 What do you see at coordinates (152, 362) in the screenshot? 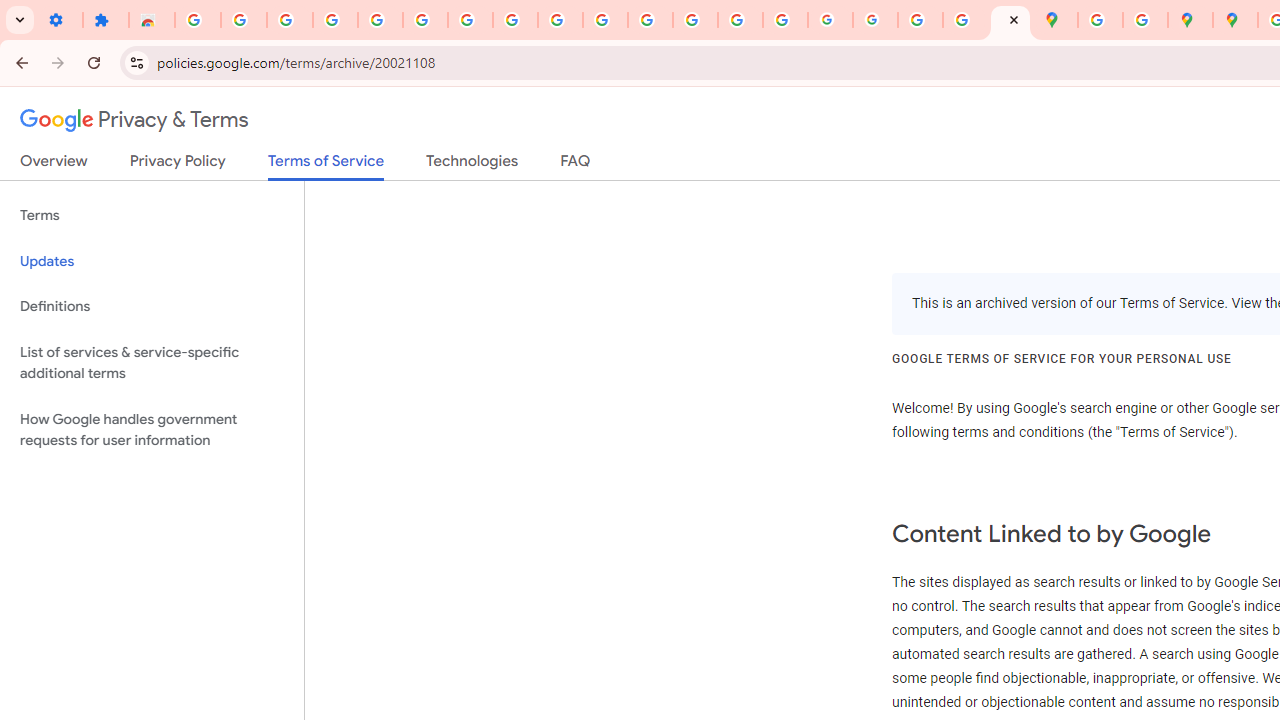
I see `List of services & service-specific additional terms` at bounding box center [152, 362].